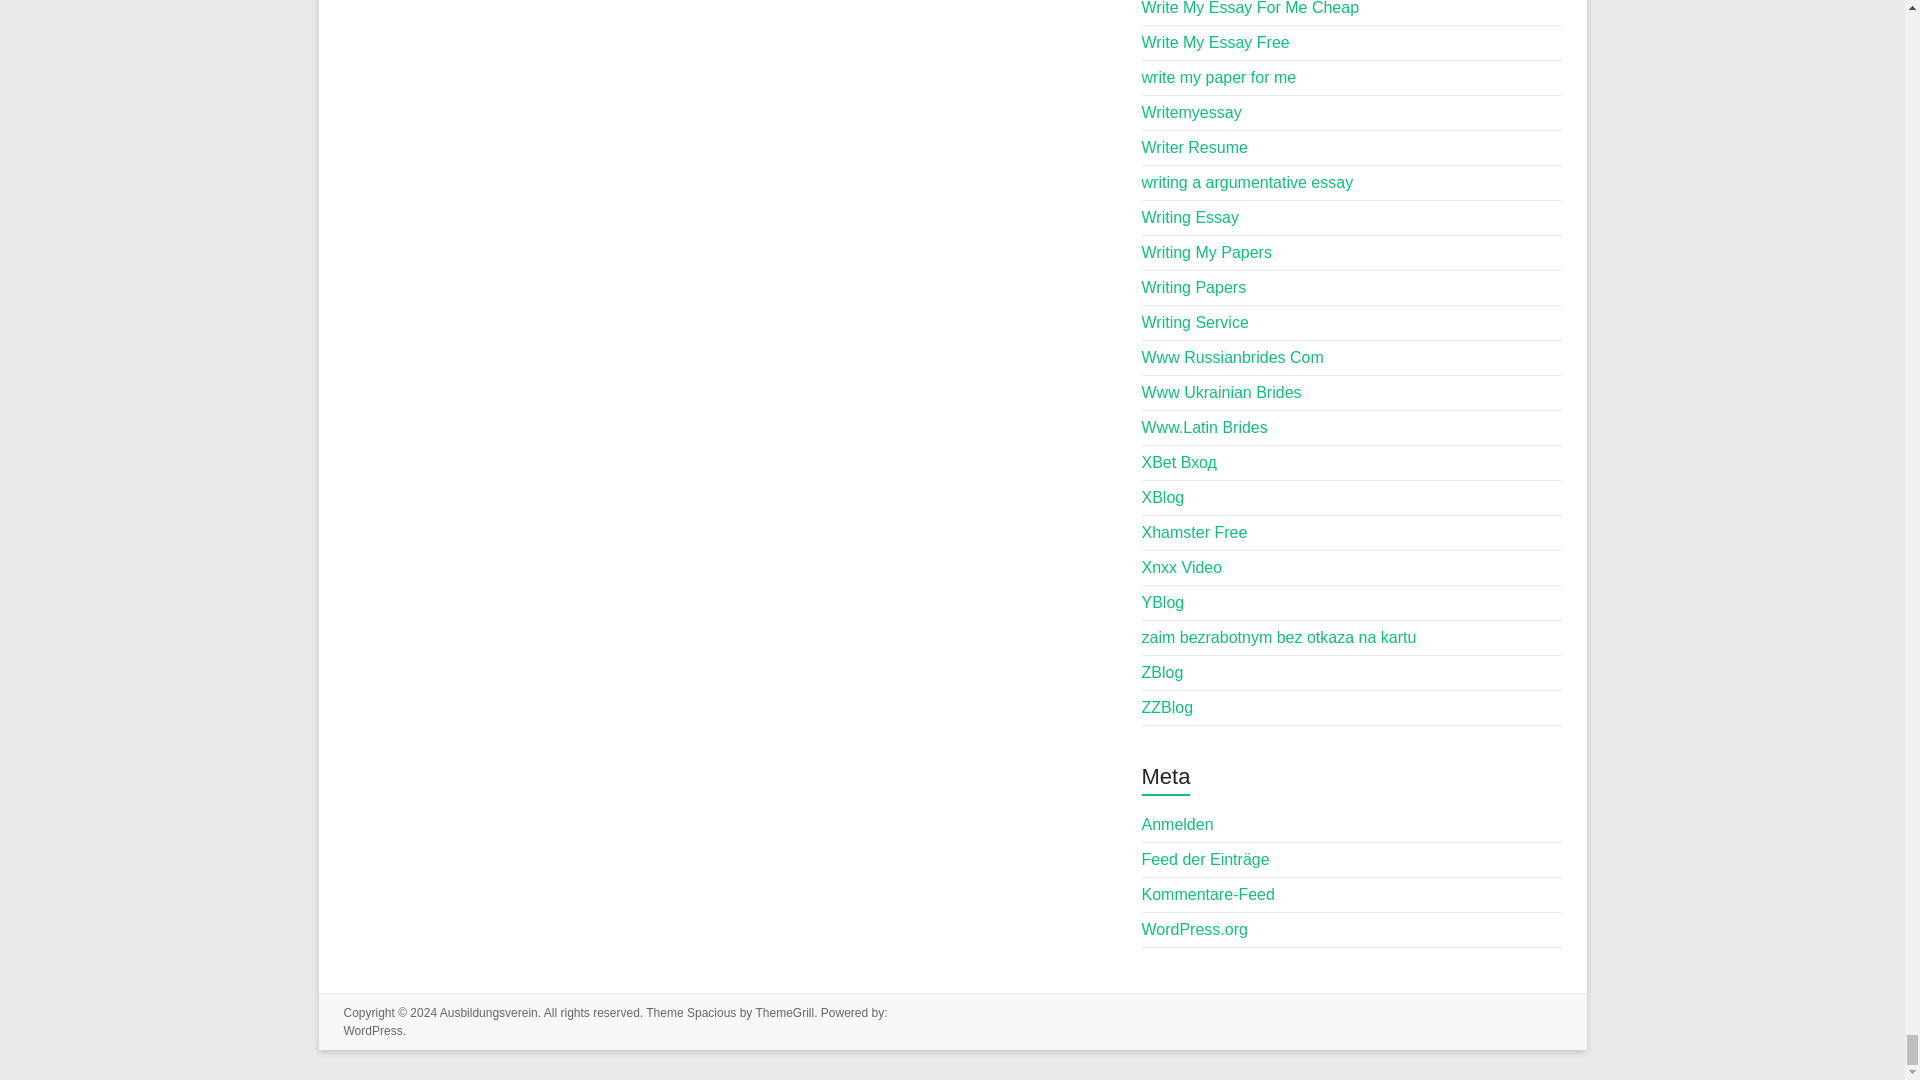 This screenshot has height=1080, width=1920. What do you see at coordinates (711, 1012) in the screenshot?
I see `Spacious` at bounding box center [711, 1012].